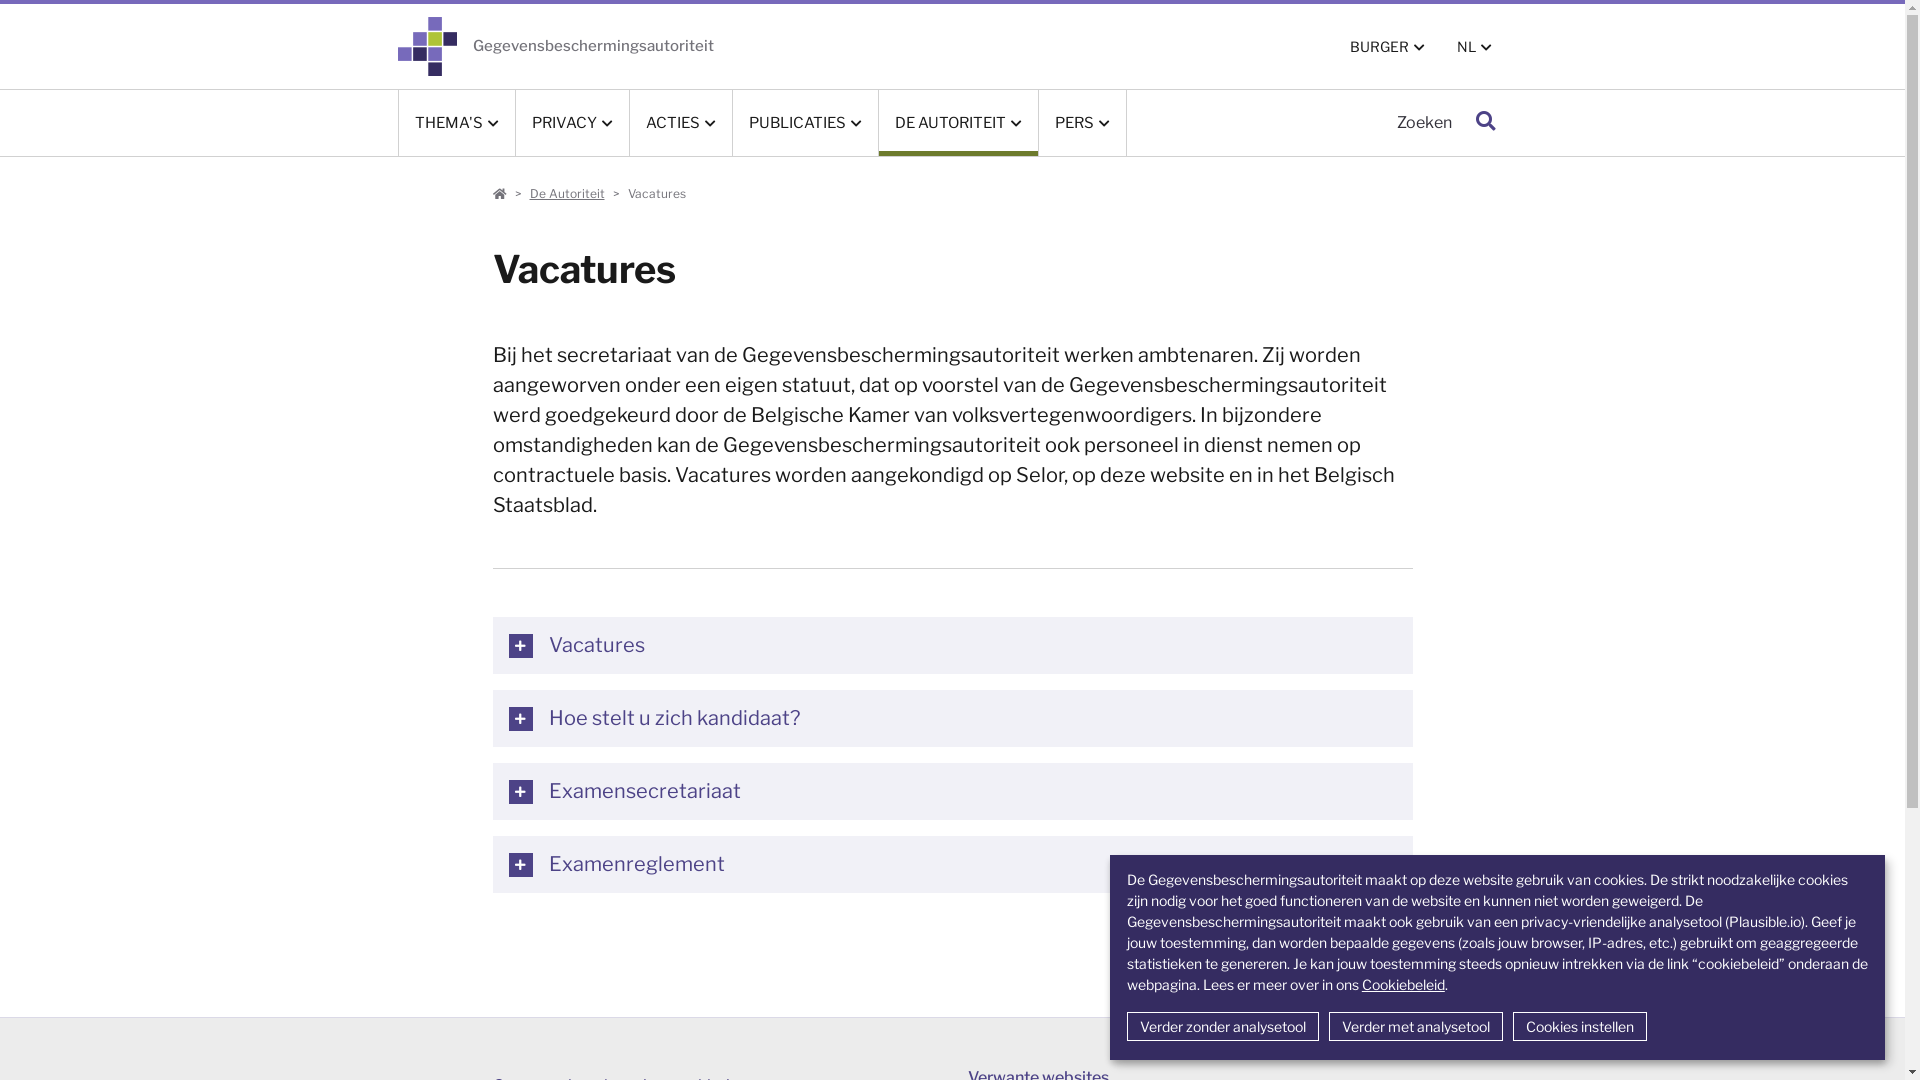 The height and width of the screenshot is (1080, 1920). I want to click on Vacatures, so click(952, 646).